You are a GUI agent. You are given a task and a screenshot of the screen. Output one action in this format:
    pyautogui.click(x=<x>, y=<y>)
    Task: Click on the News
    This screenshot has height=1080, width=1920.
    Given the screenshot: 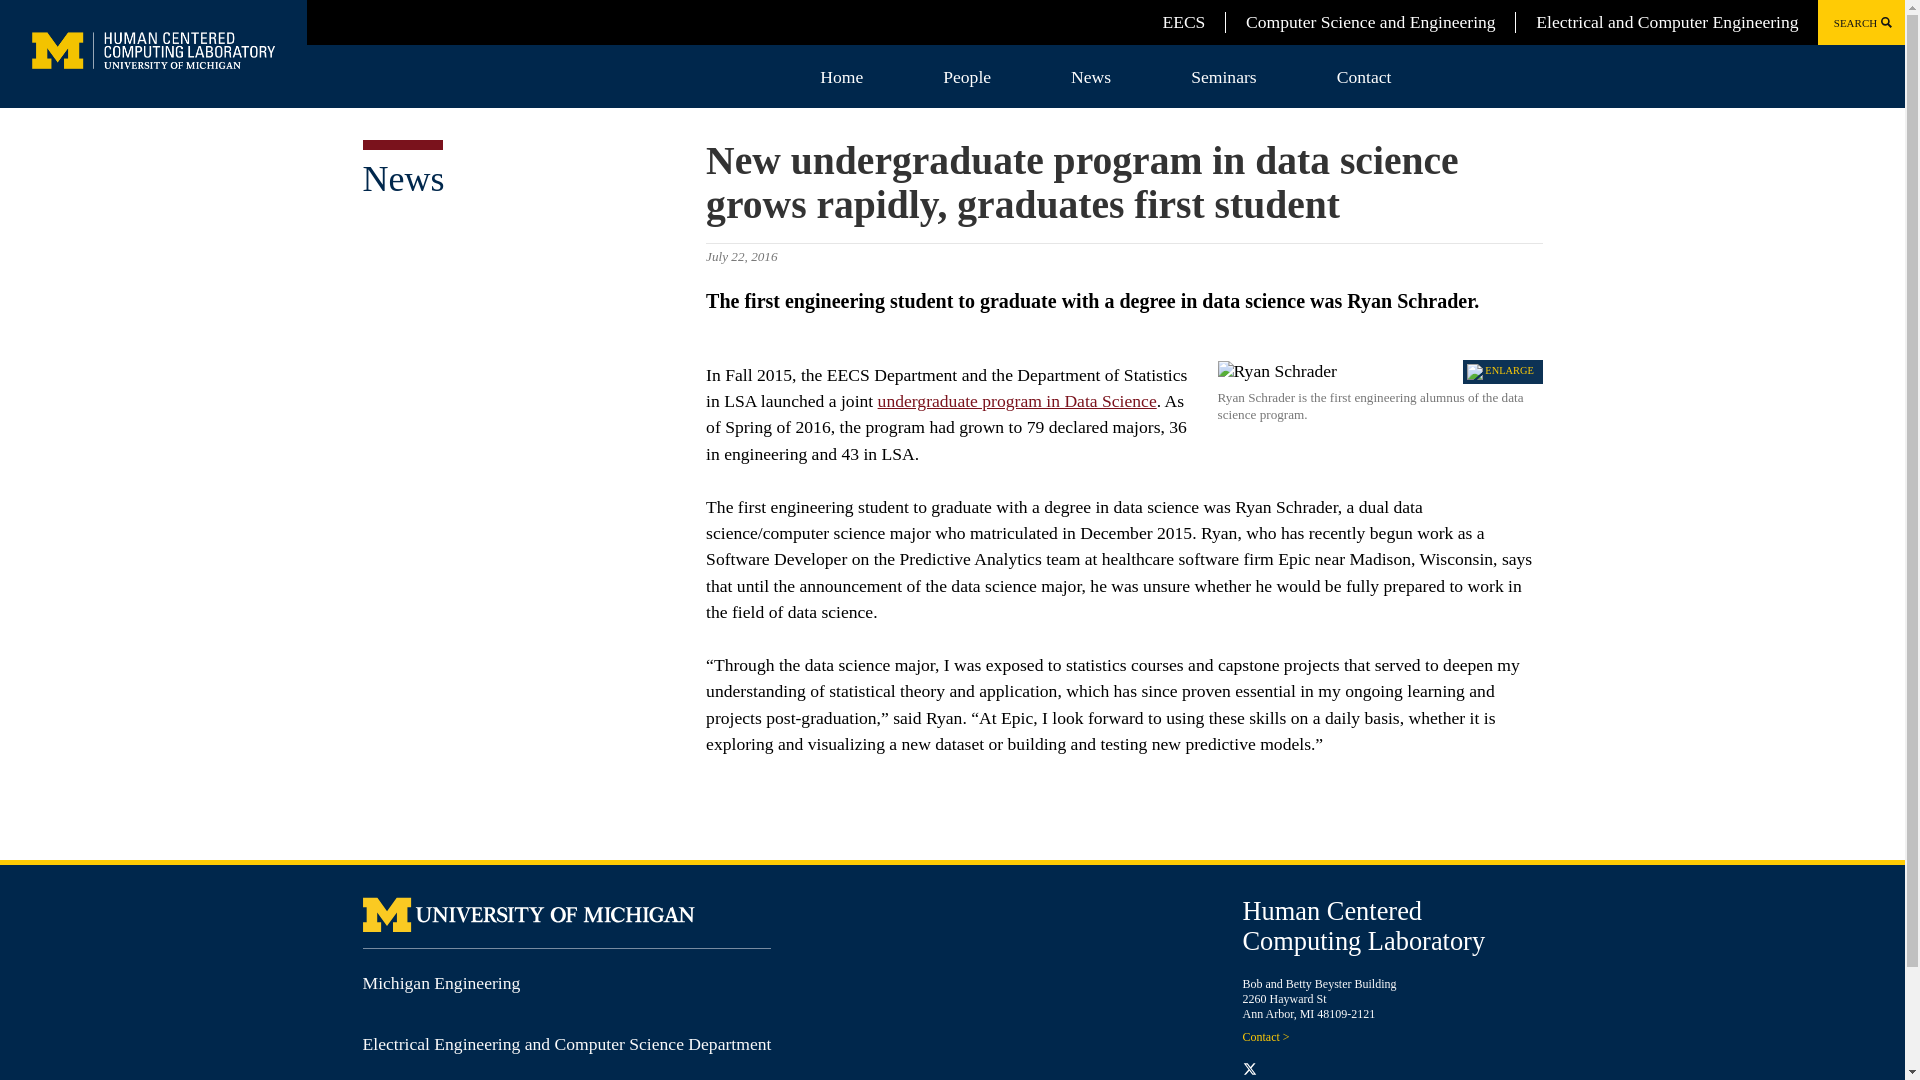 What is the action you would take?
    pyautogui.click(x=402, y=178)
    